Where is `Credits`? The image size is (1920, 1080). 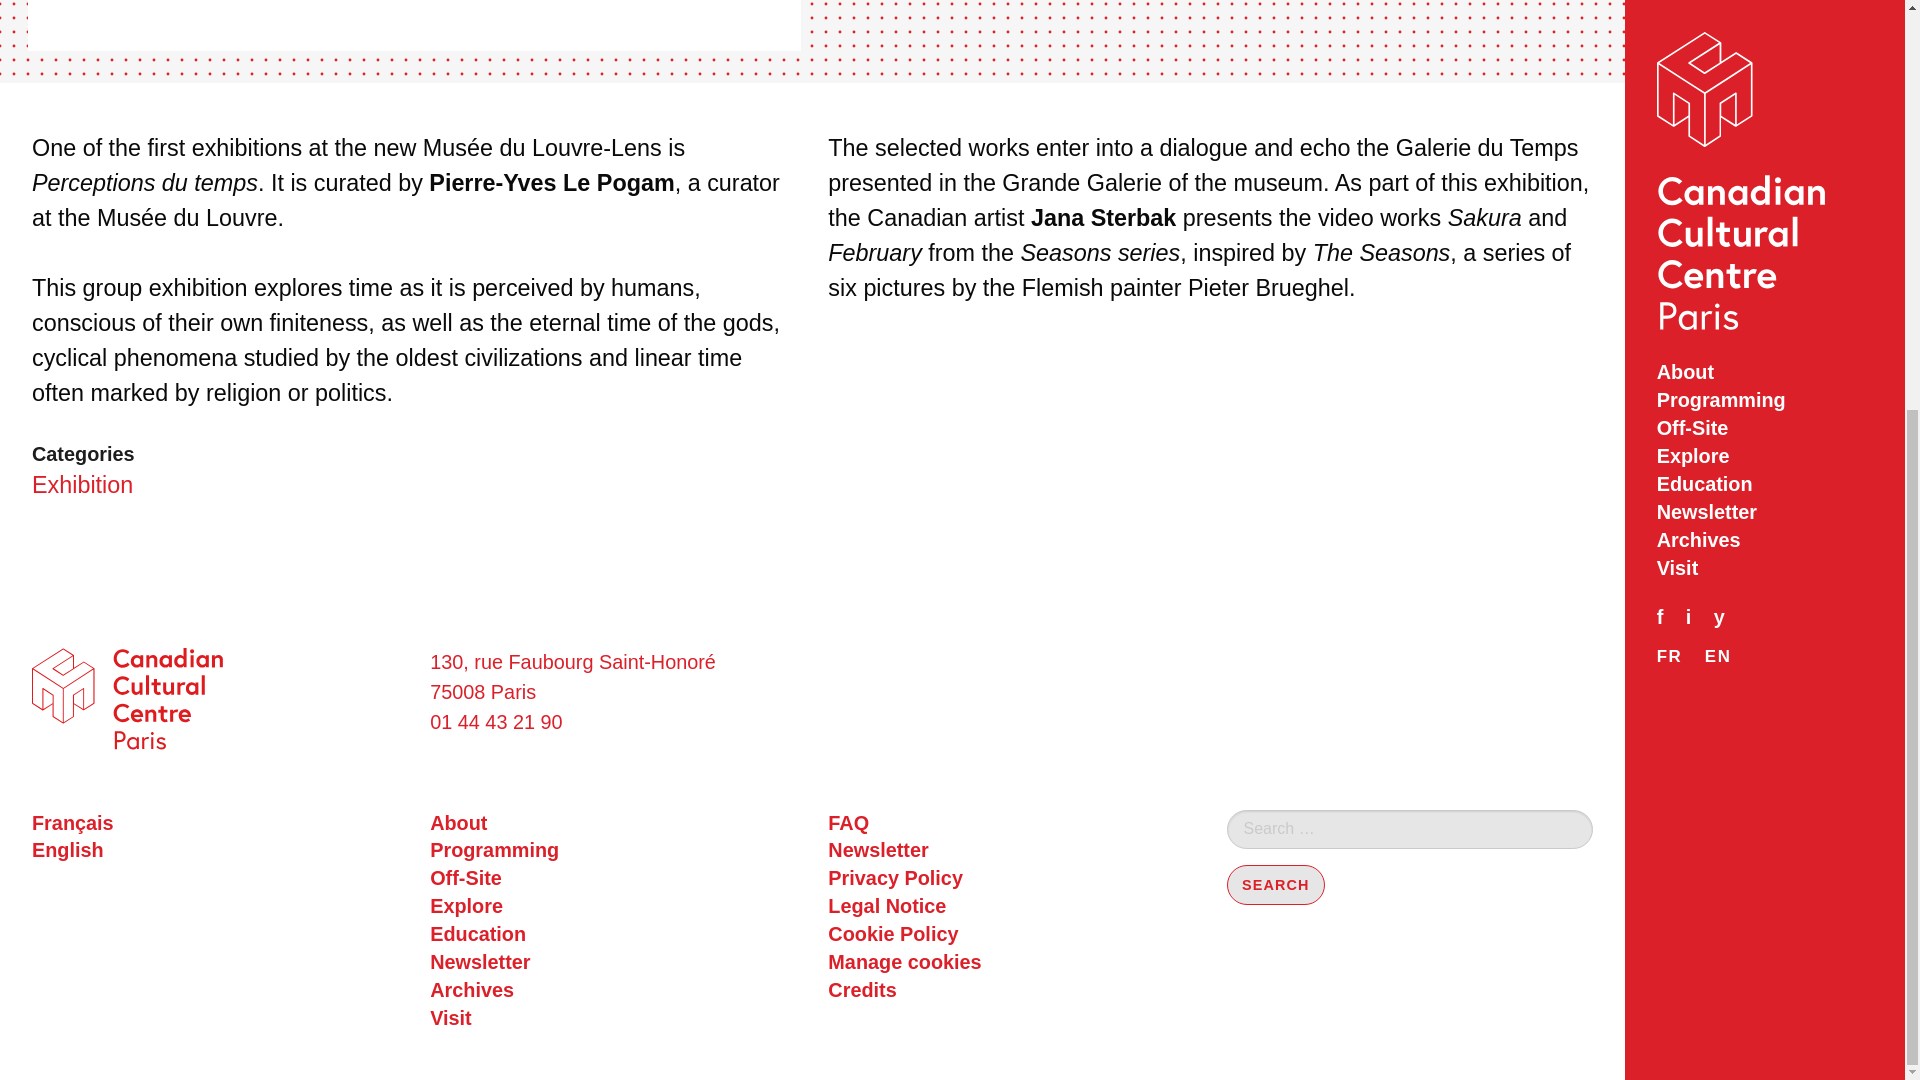 Credits is located at coordinates (1010, 991).